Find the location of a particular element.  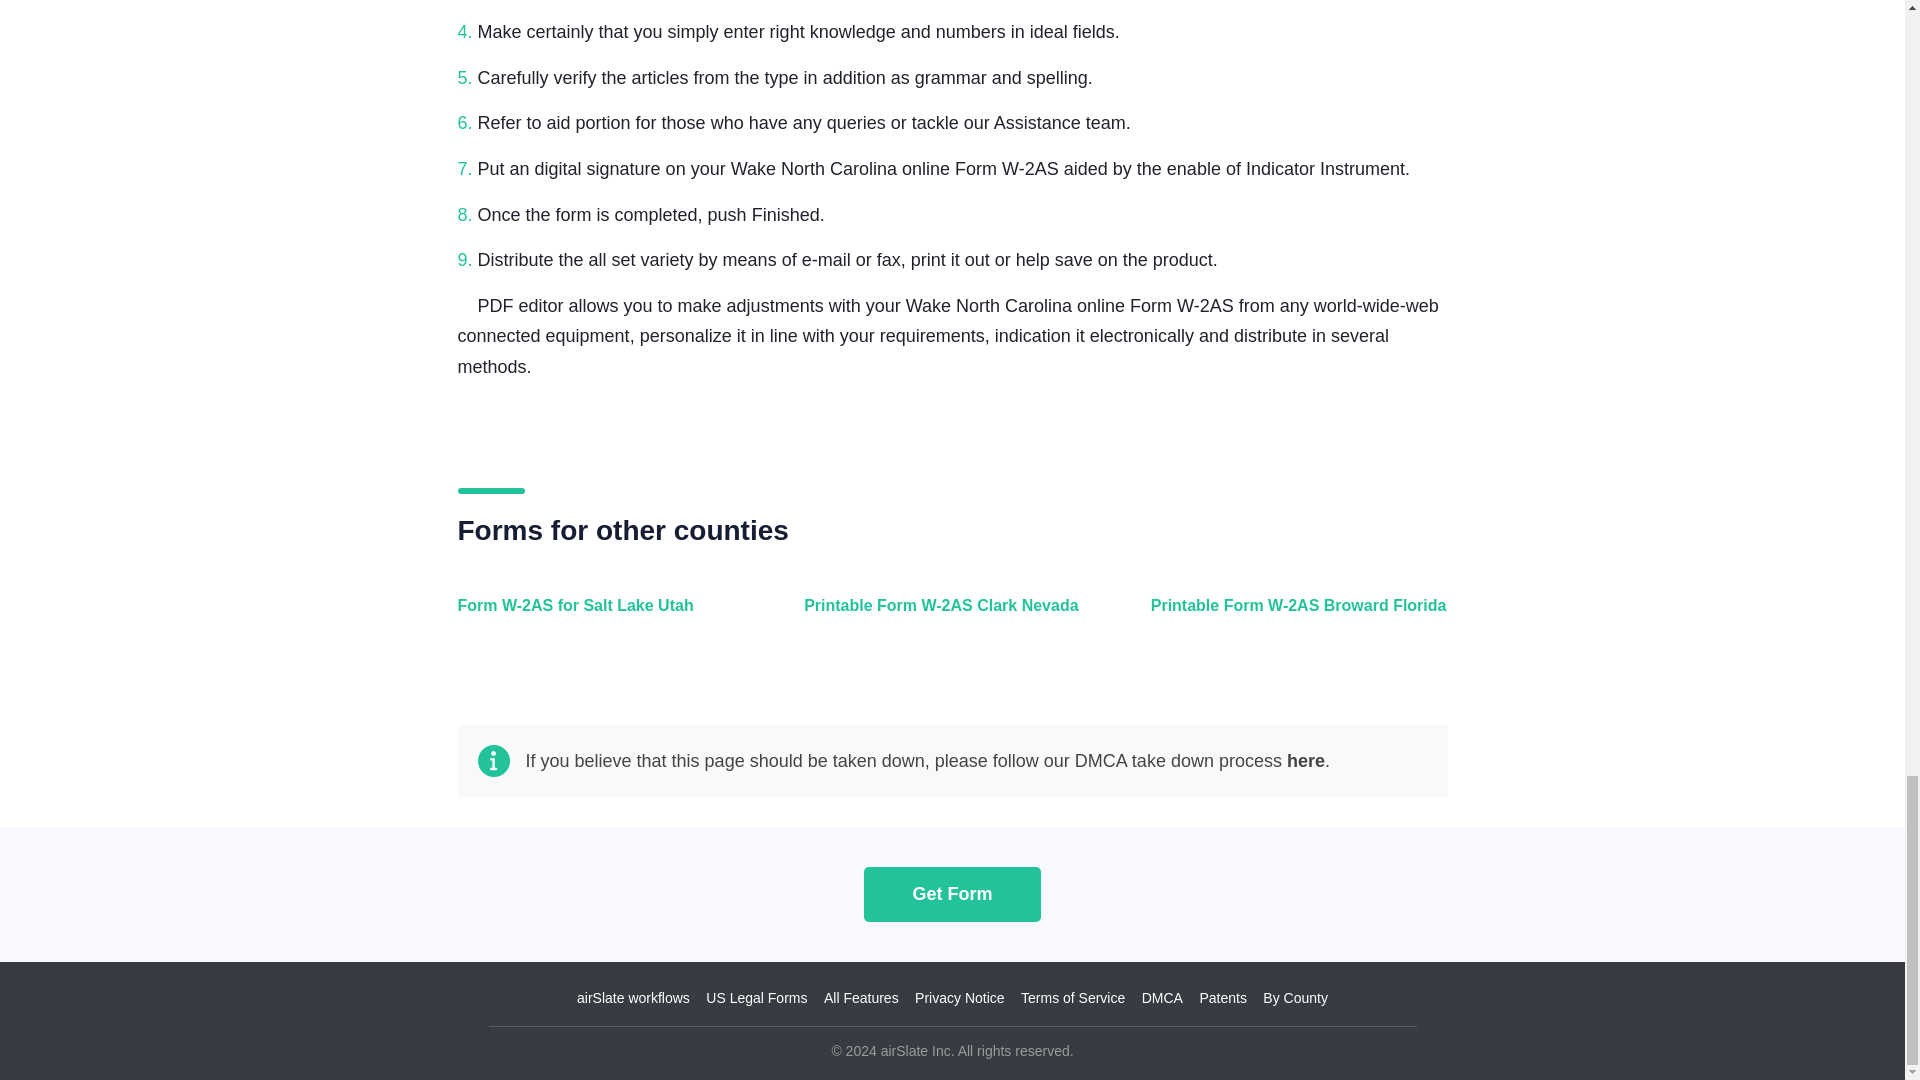

Terms of Service is located at coordinates (1073, 998).